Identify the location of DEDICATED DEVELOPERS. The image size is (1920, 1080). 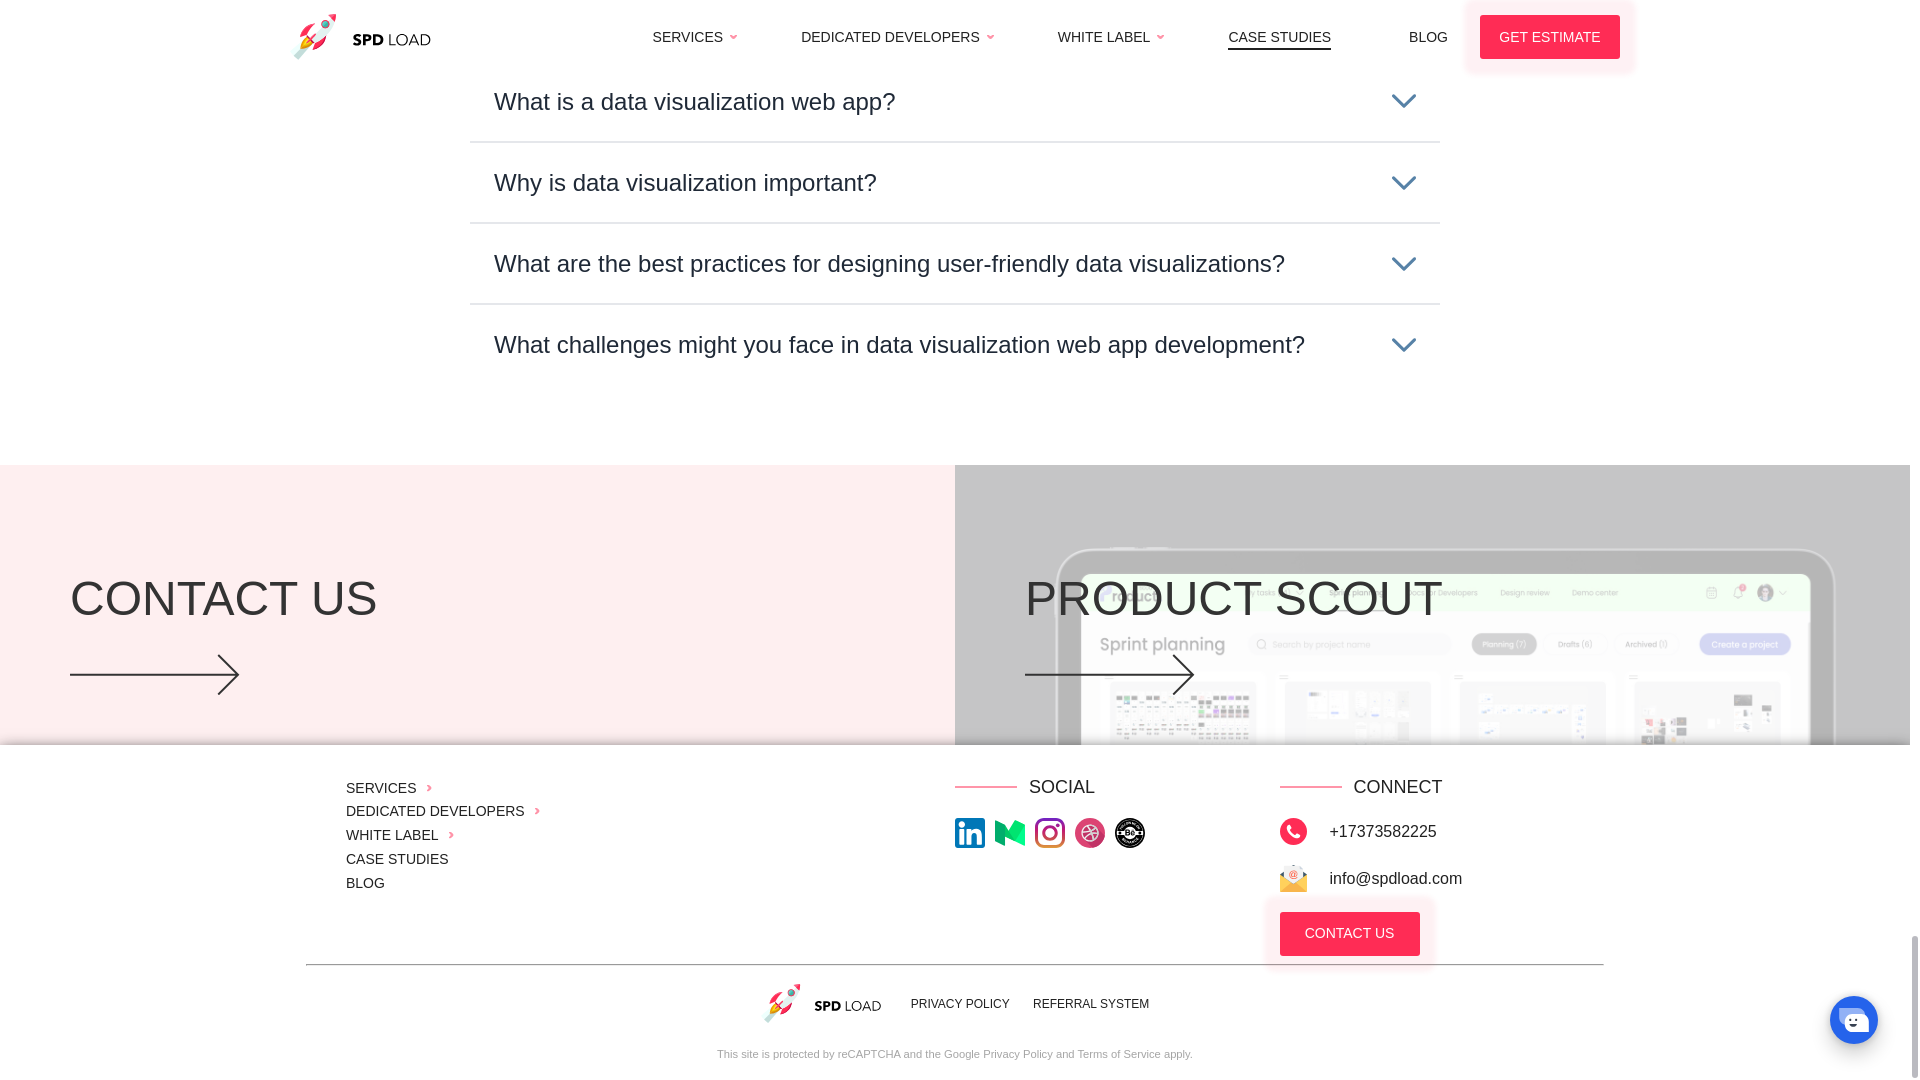
(450, 810).